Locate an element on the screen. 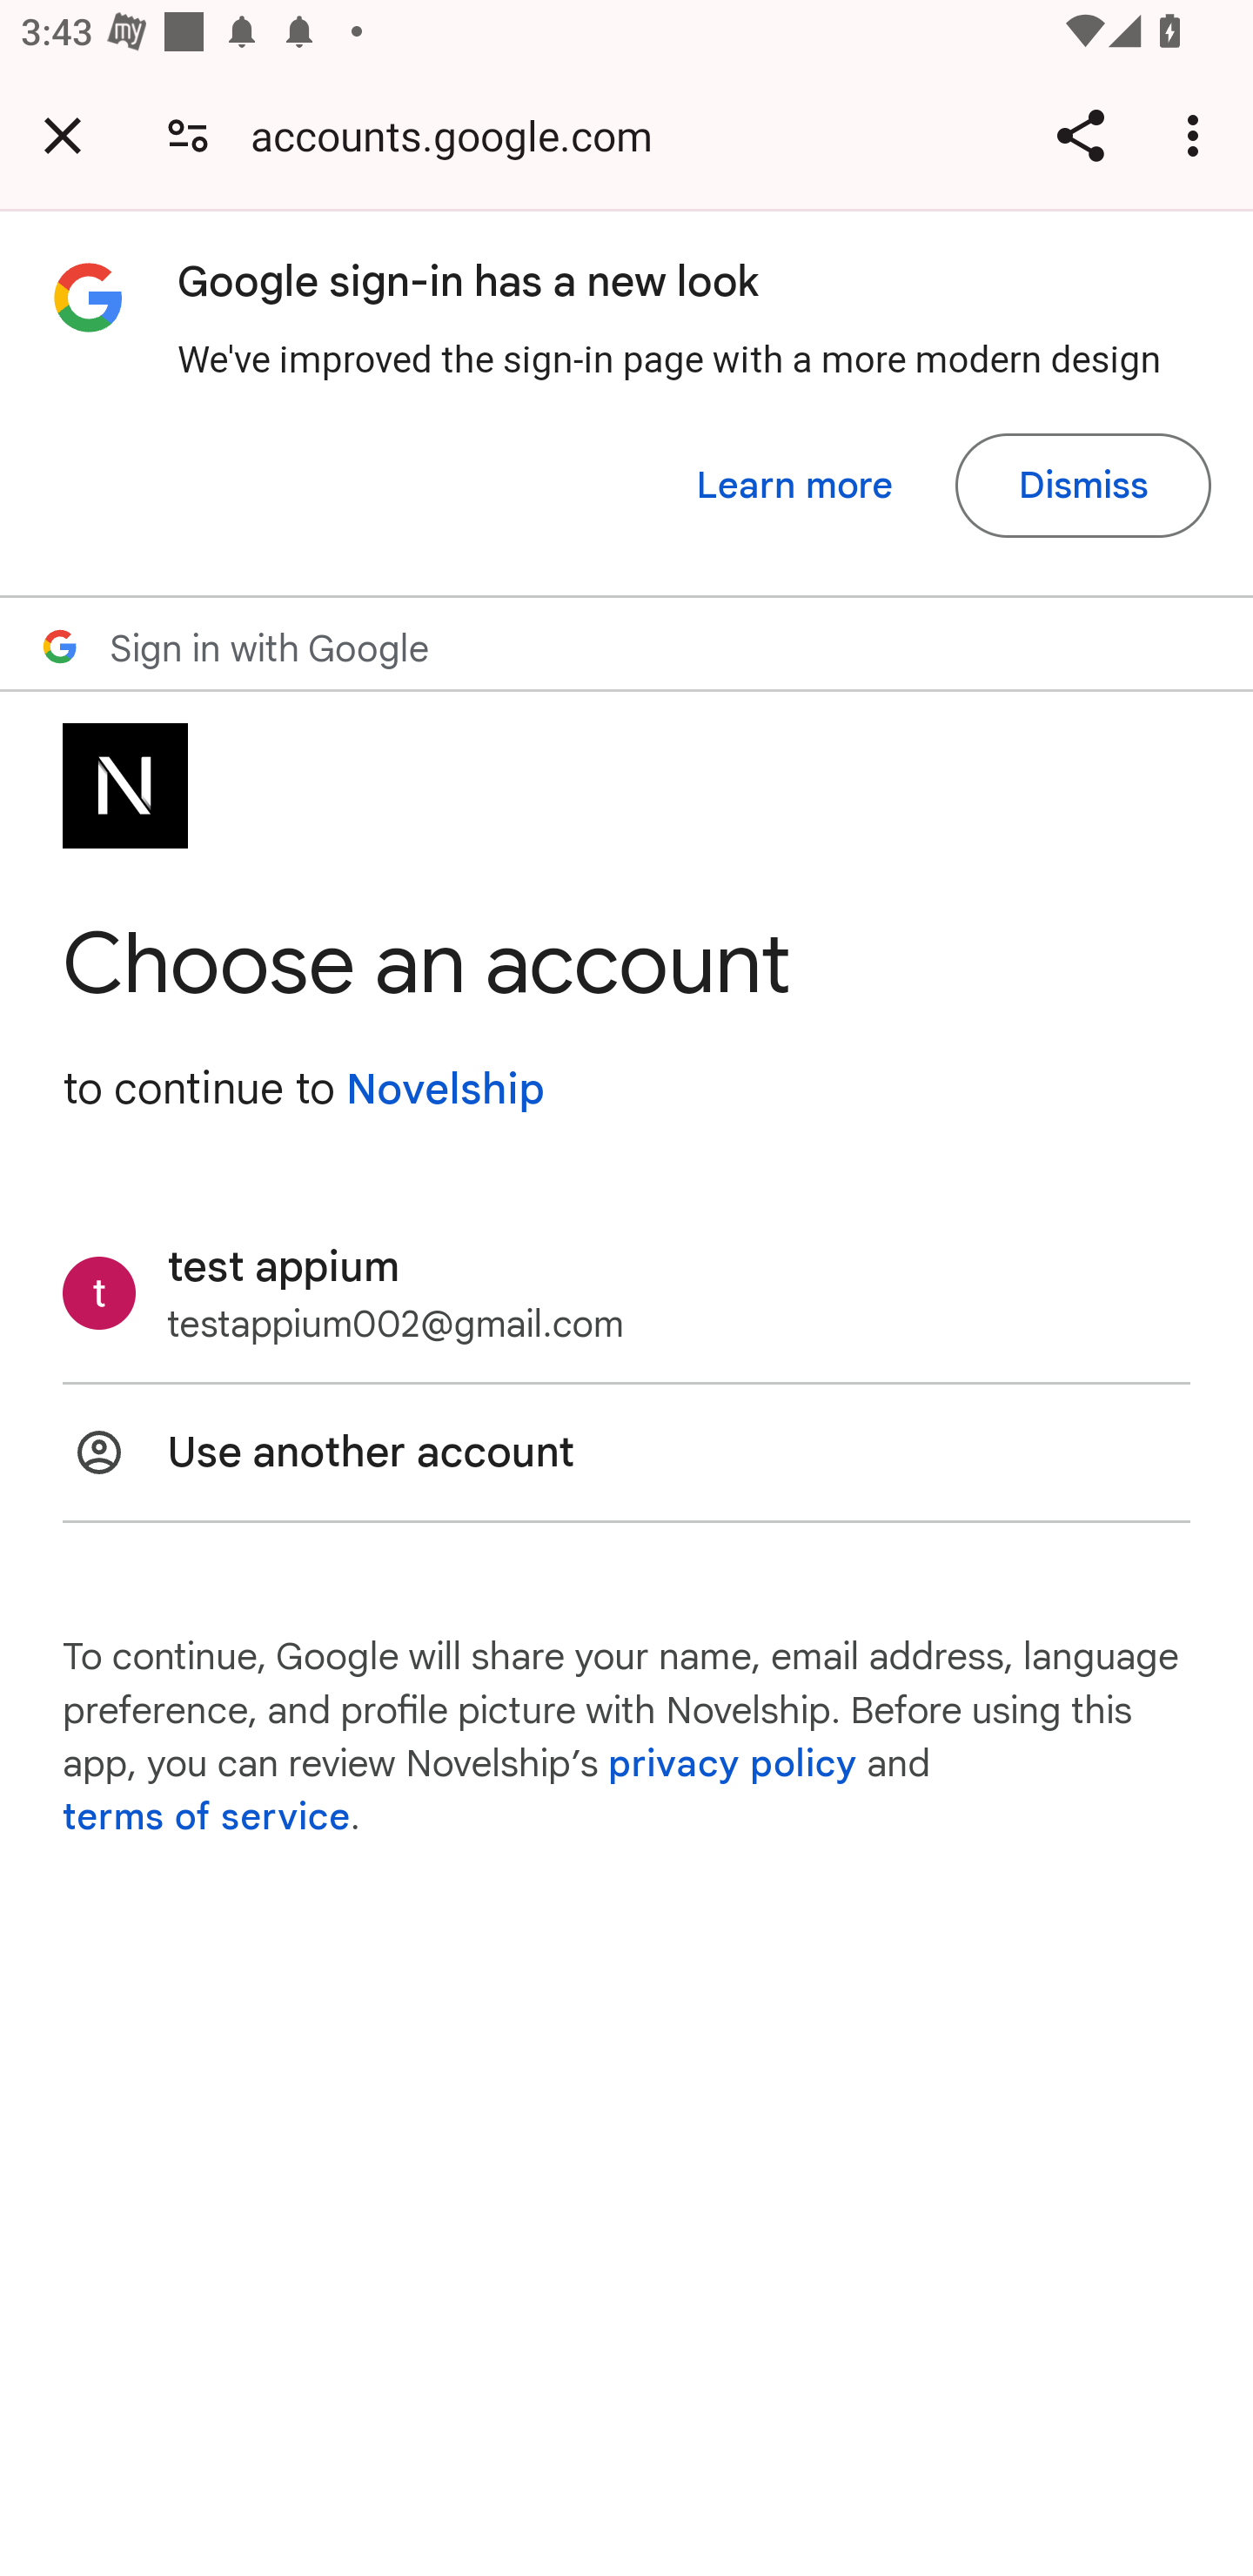  Close tab is located at coordinates (63, 135).